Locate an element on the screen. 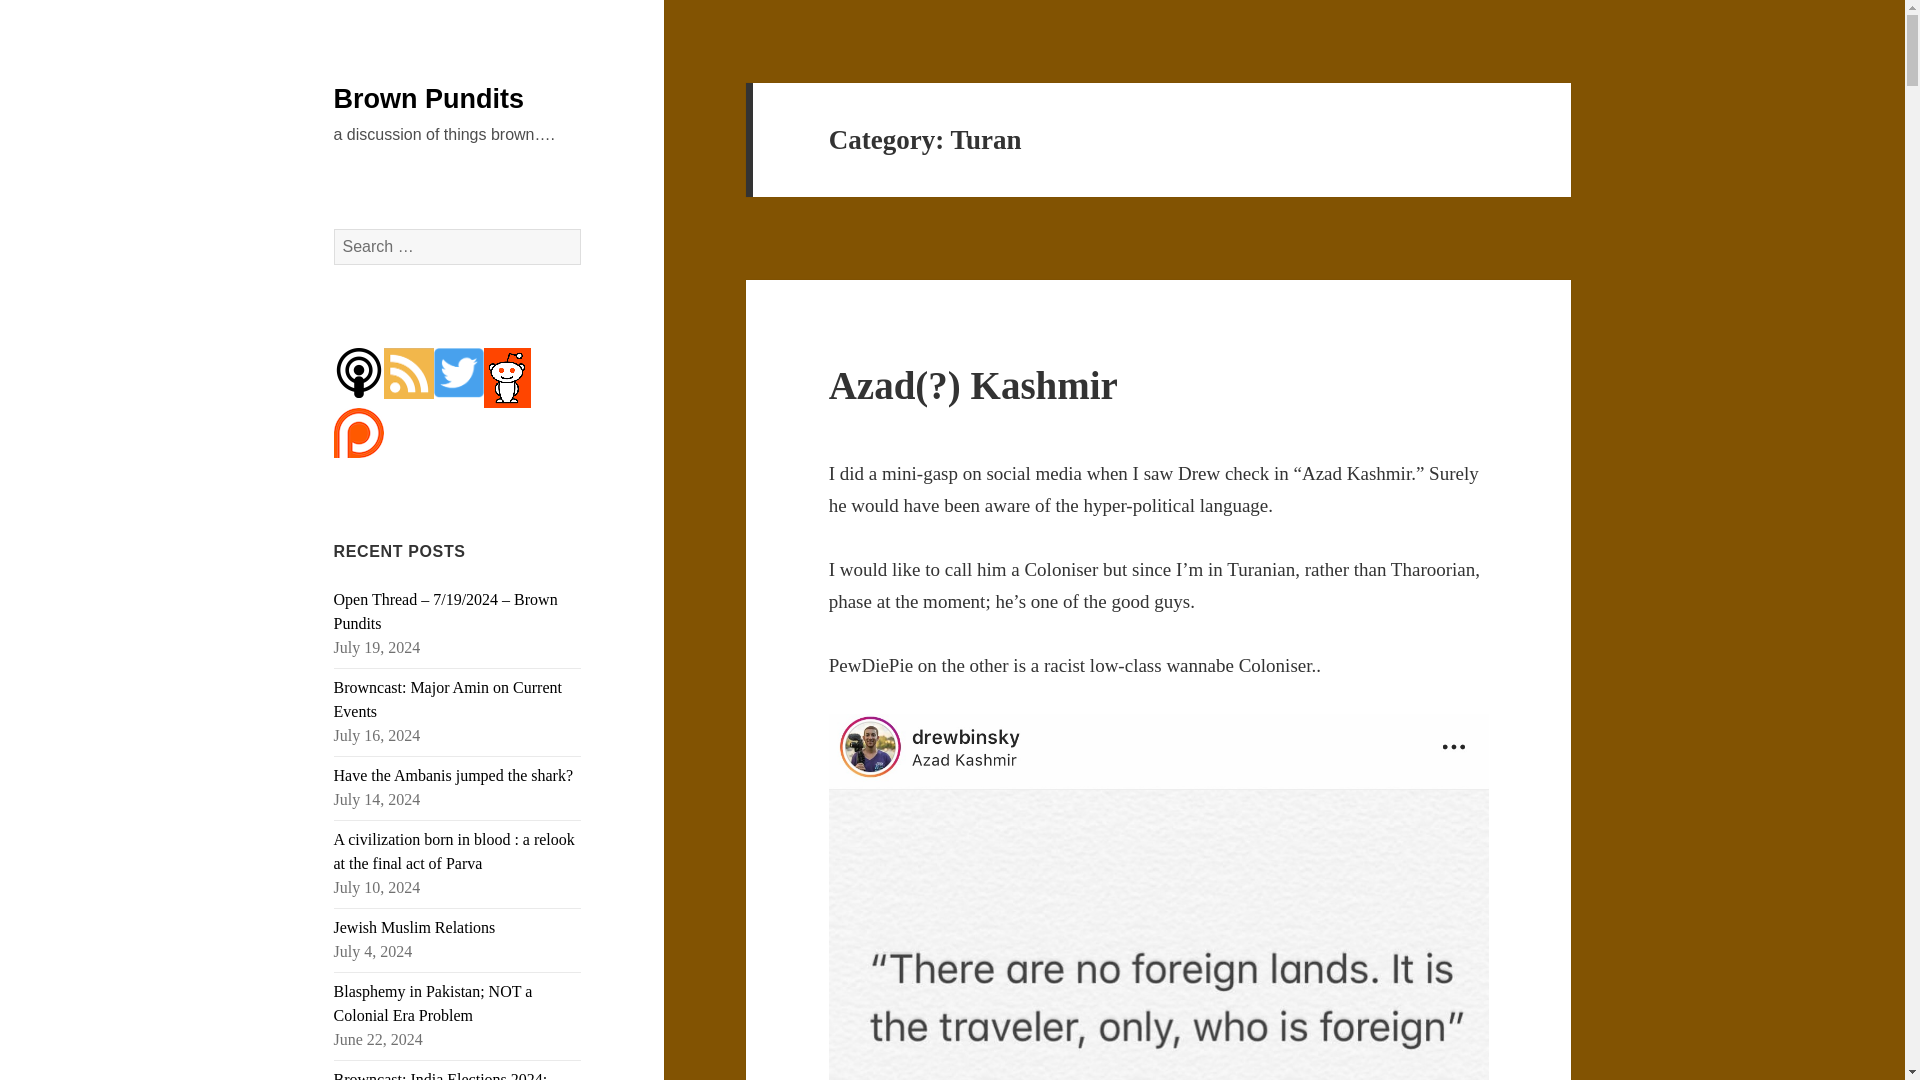 The height and width of the screenshot is (1080, 1920). Browncast: India Elections 2024; Ashvamedha Interrupted is located at coordinates (440, 1076).